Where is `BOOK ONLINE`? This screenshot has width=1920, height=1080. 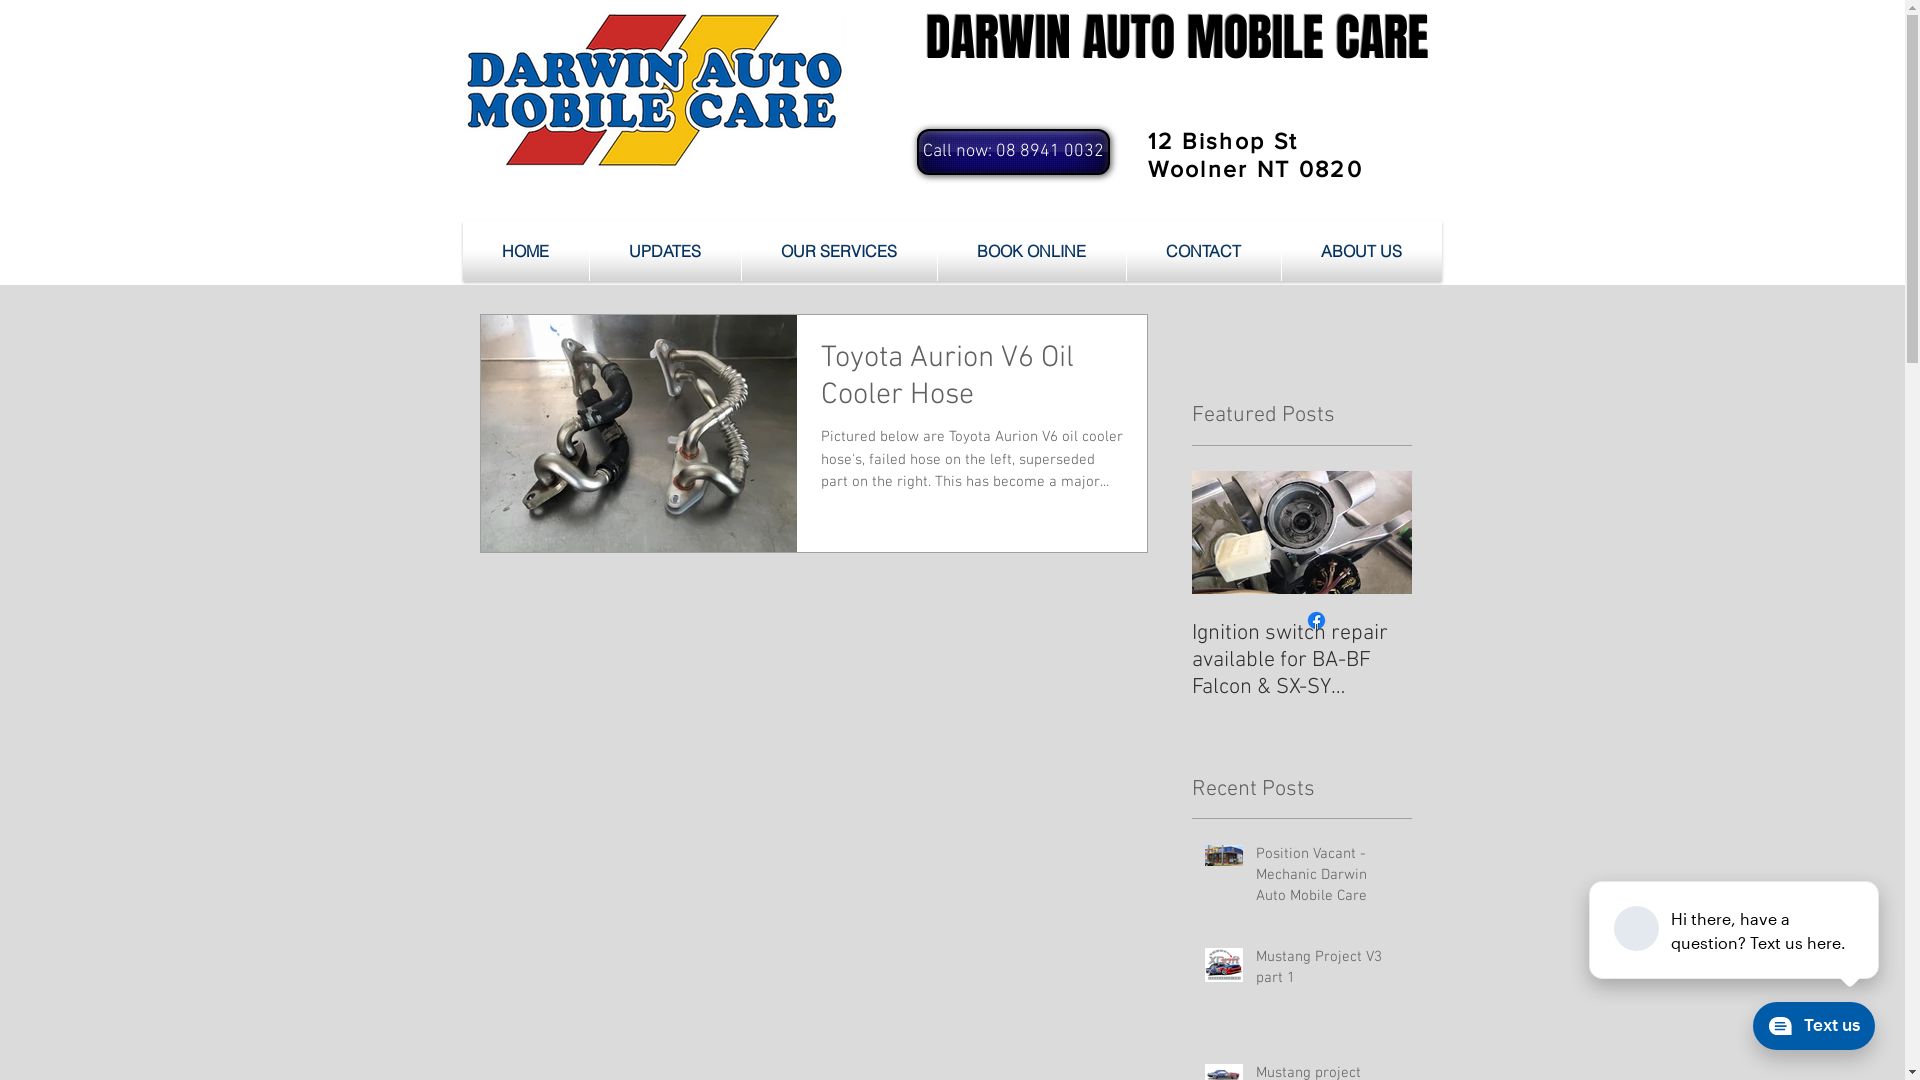
BOOK ONLINE is located at coordinates (1032, 251).